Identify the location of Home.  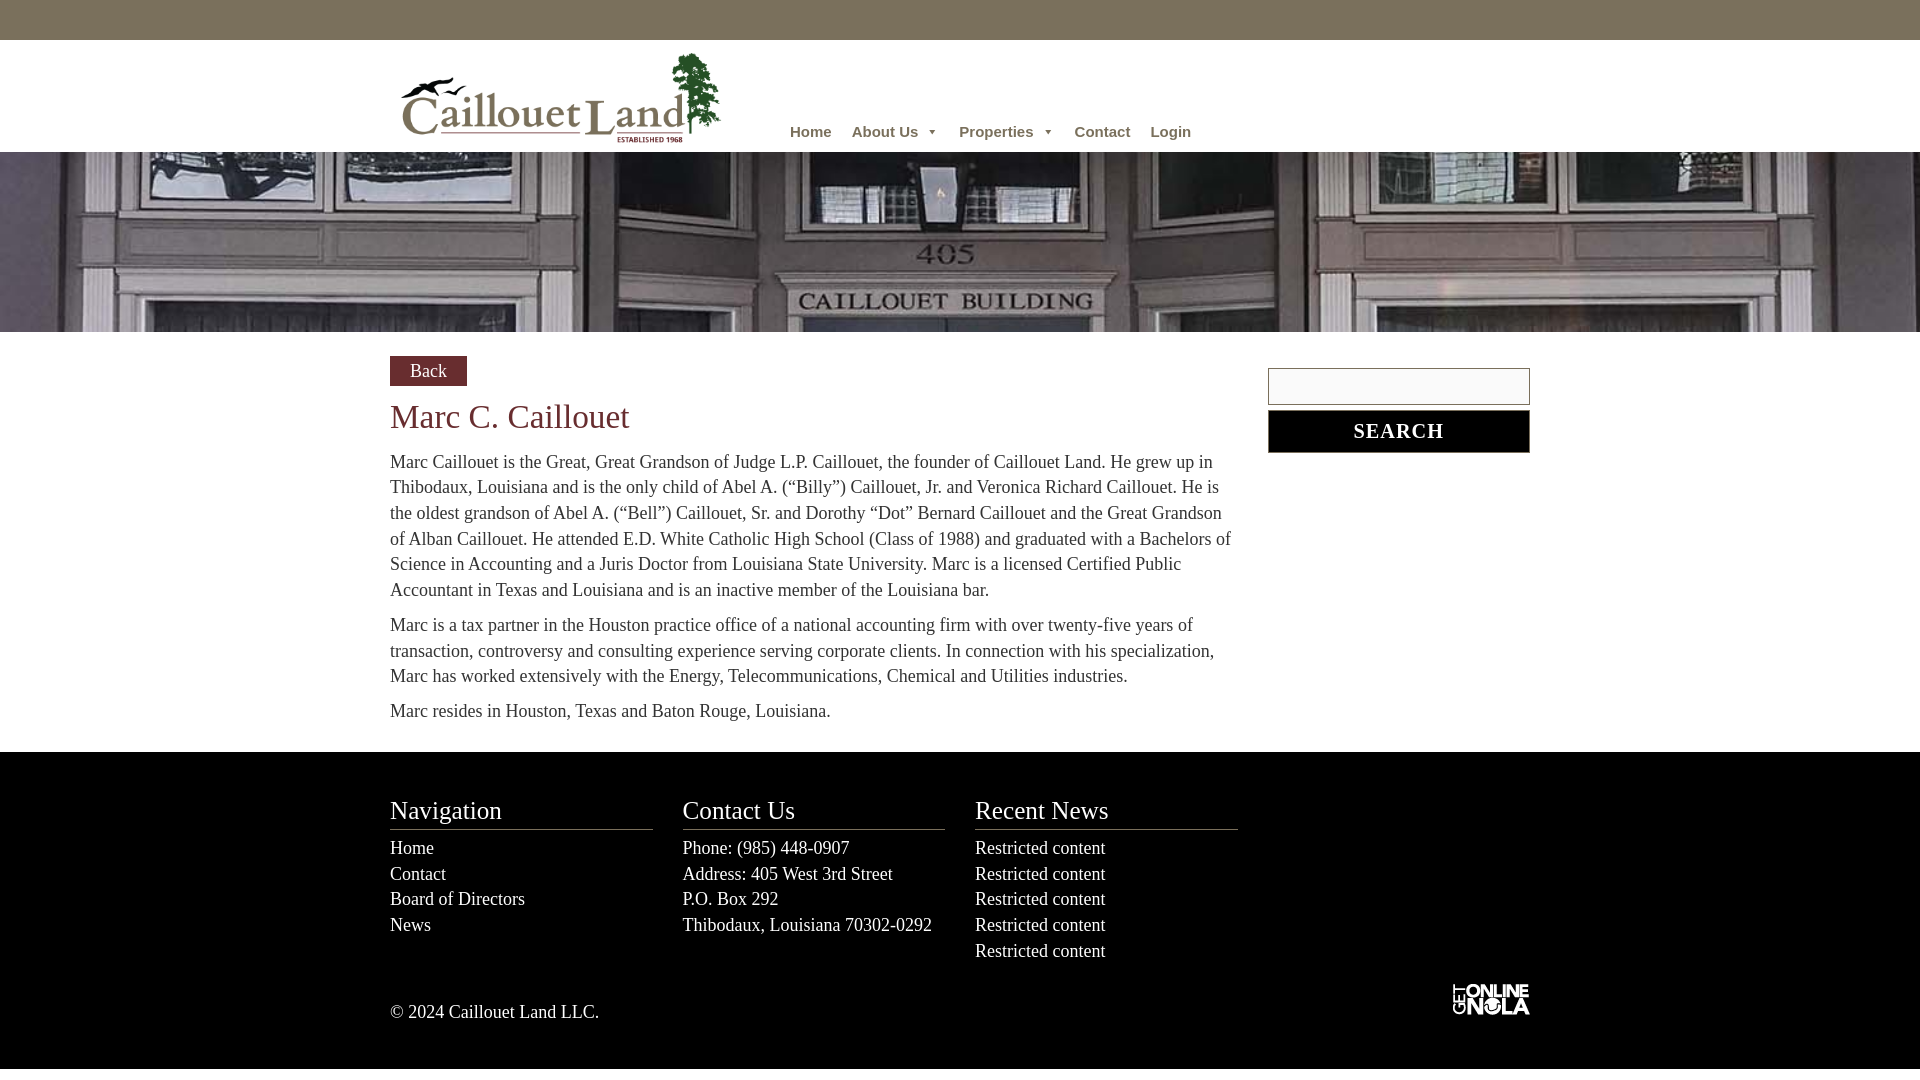
(810, 132).